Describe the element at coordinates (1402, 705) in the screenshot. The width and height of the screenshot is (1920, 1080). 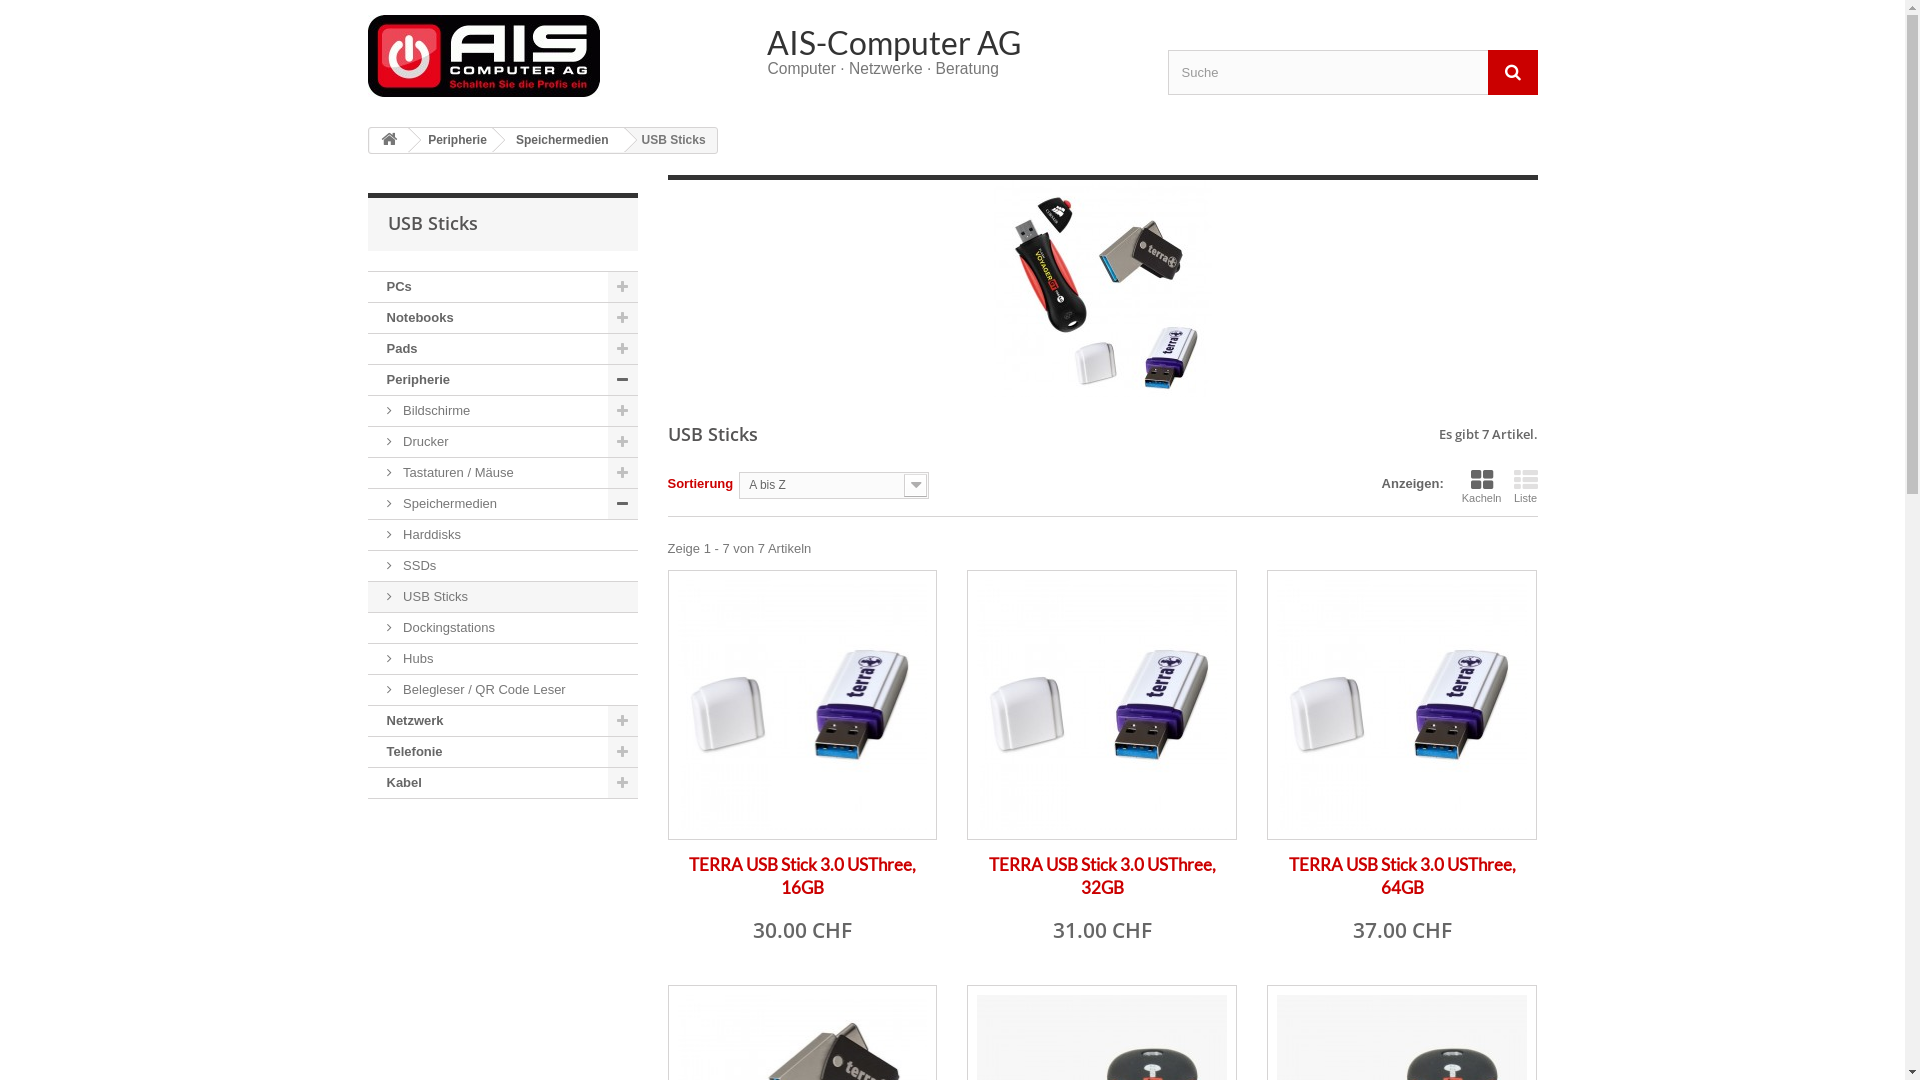
I see `TERRA USB Stick 3.0 USThree, 64GB` at that location.